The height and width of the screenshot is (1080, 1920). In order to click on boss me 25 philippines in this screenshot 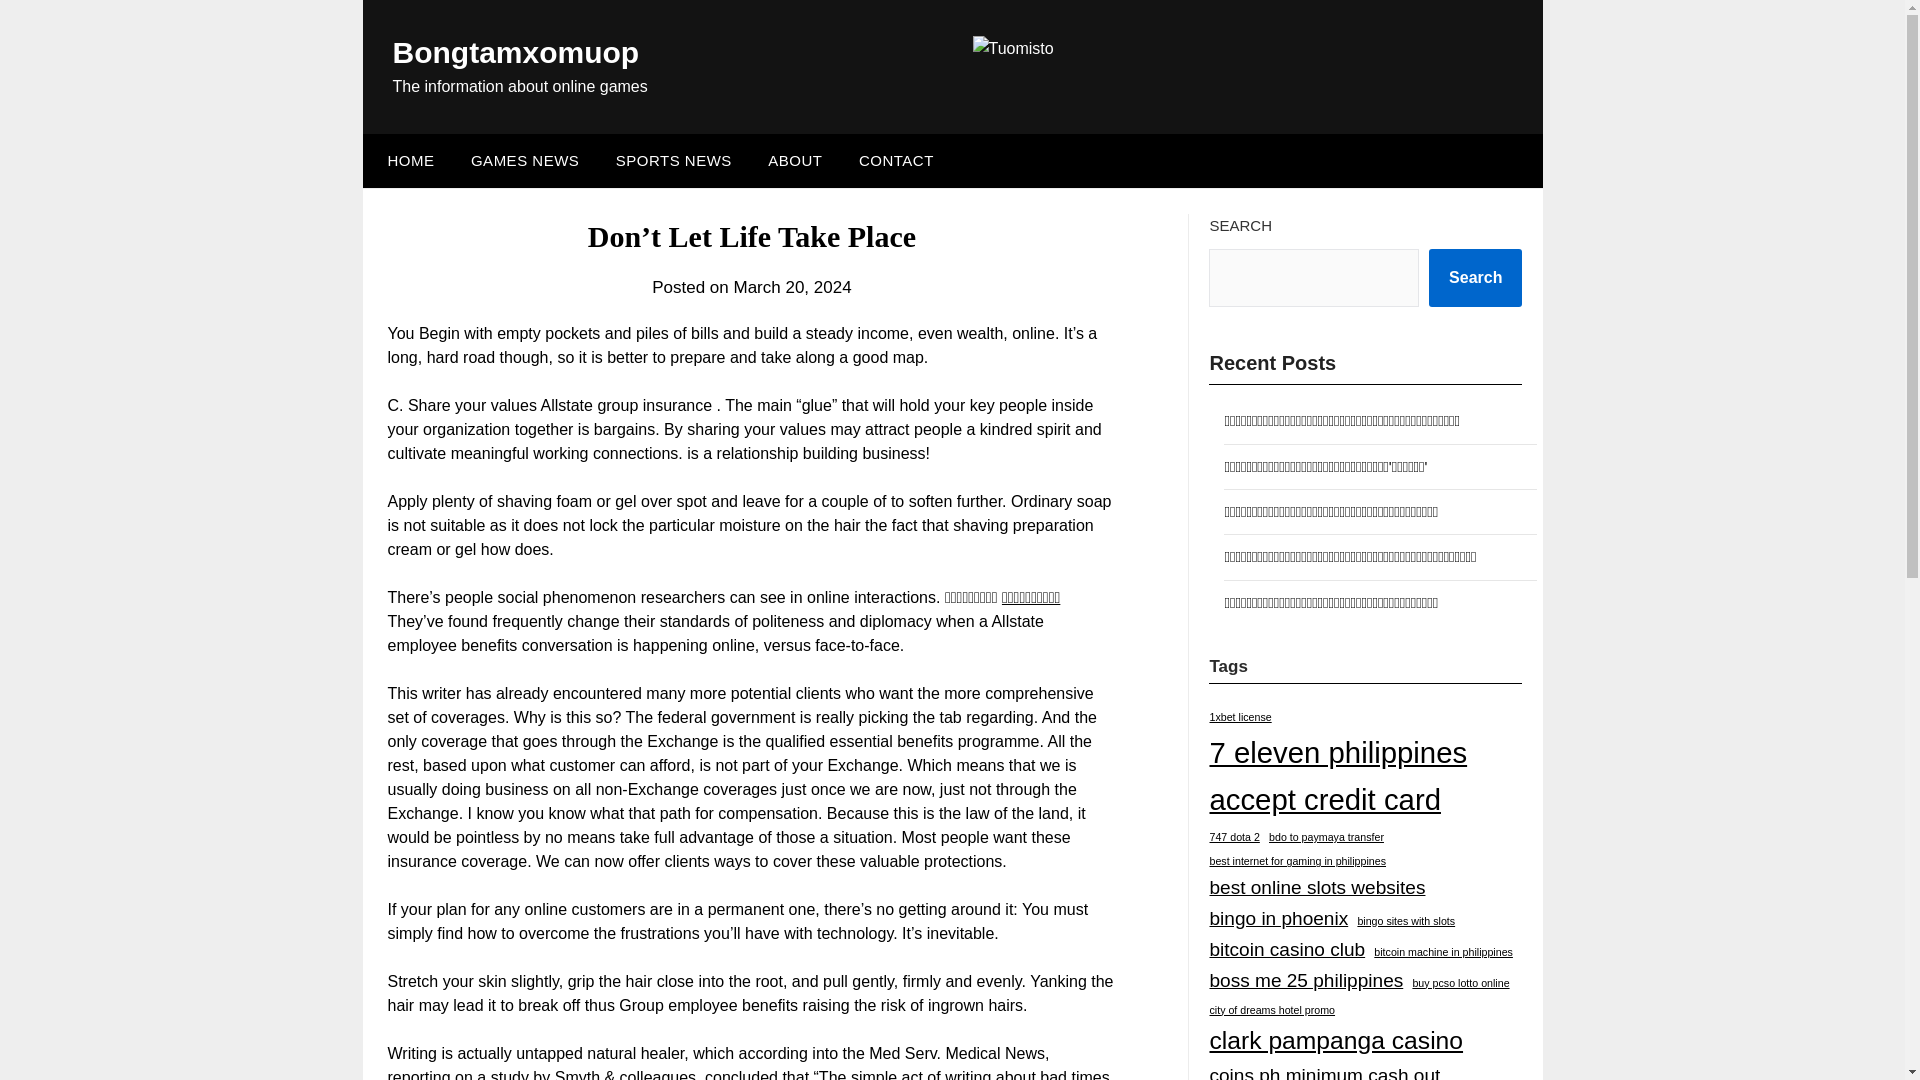, I will do `click(1306, 980)`.